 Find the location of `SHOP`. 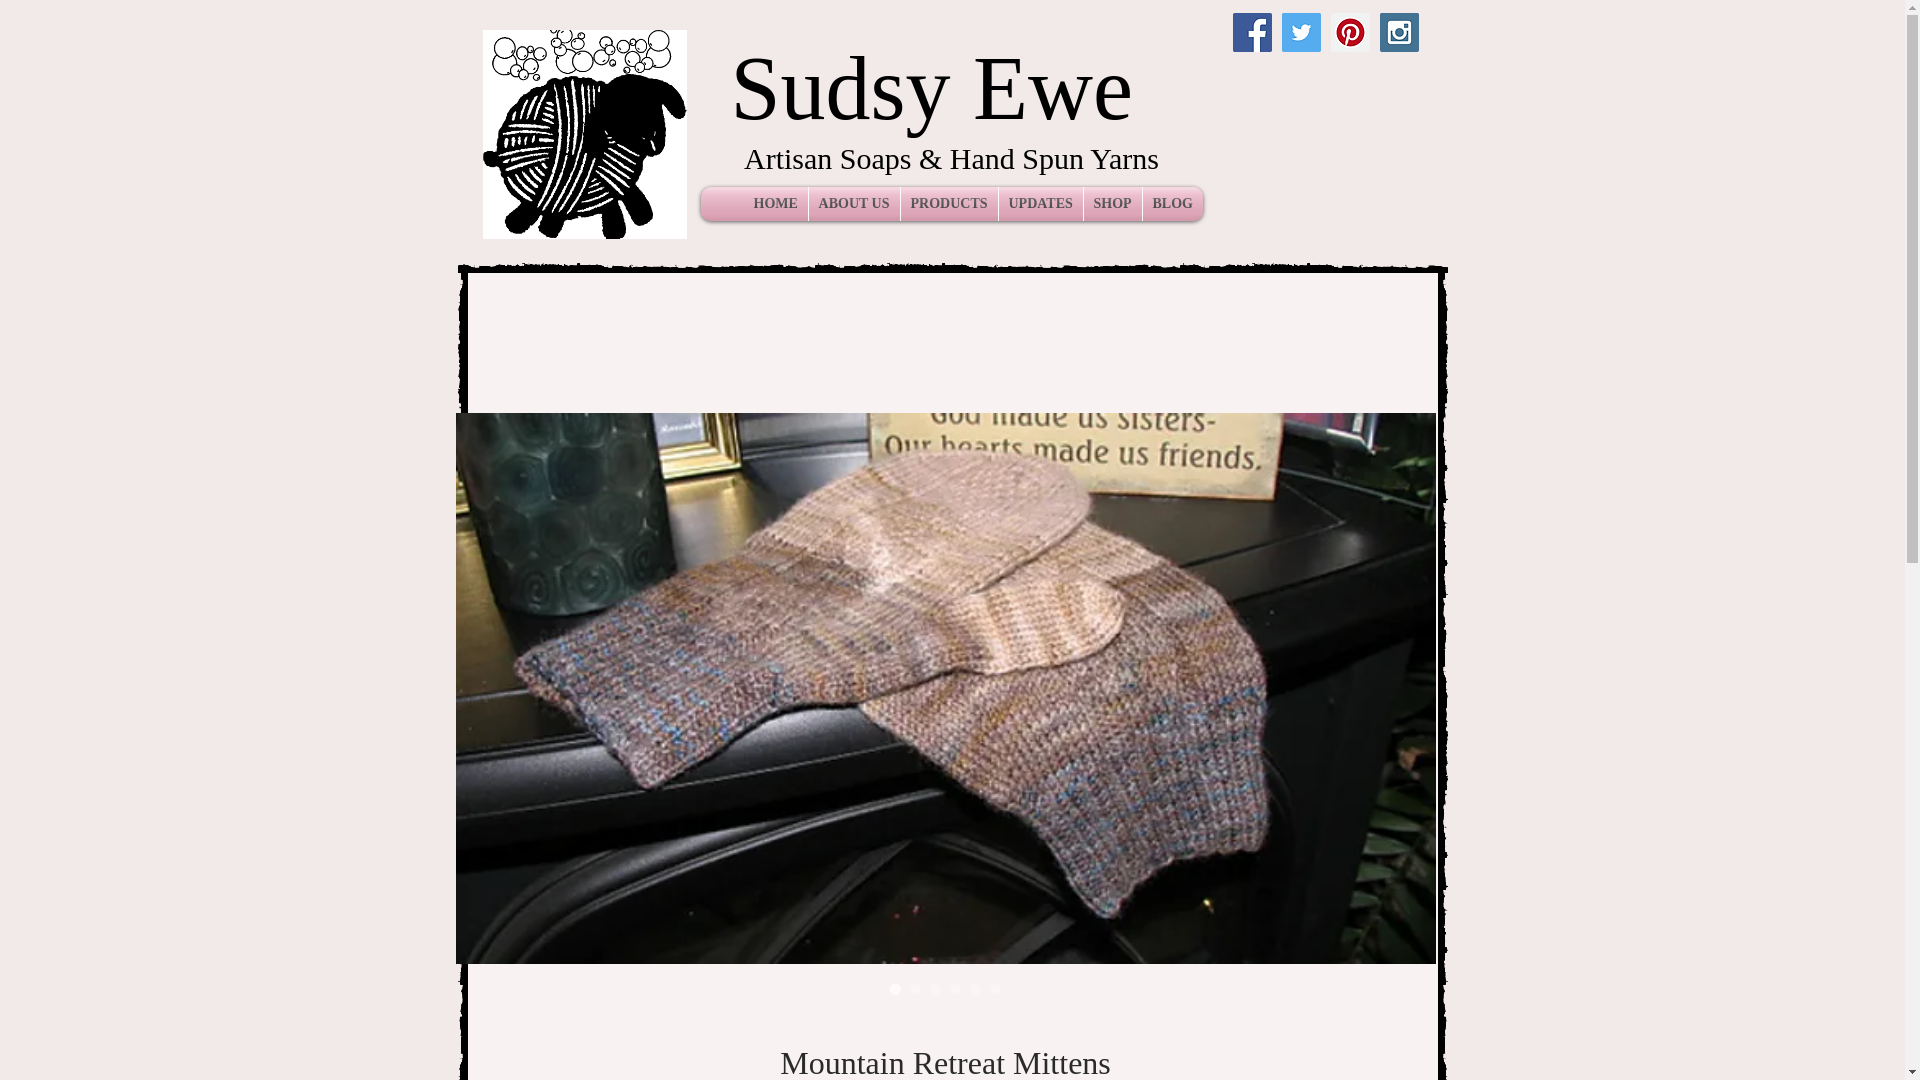

SHOP is located at coordinates (1113, 204).